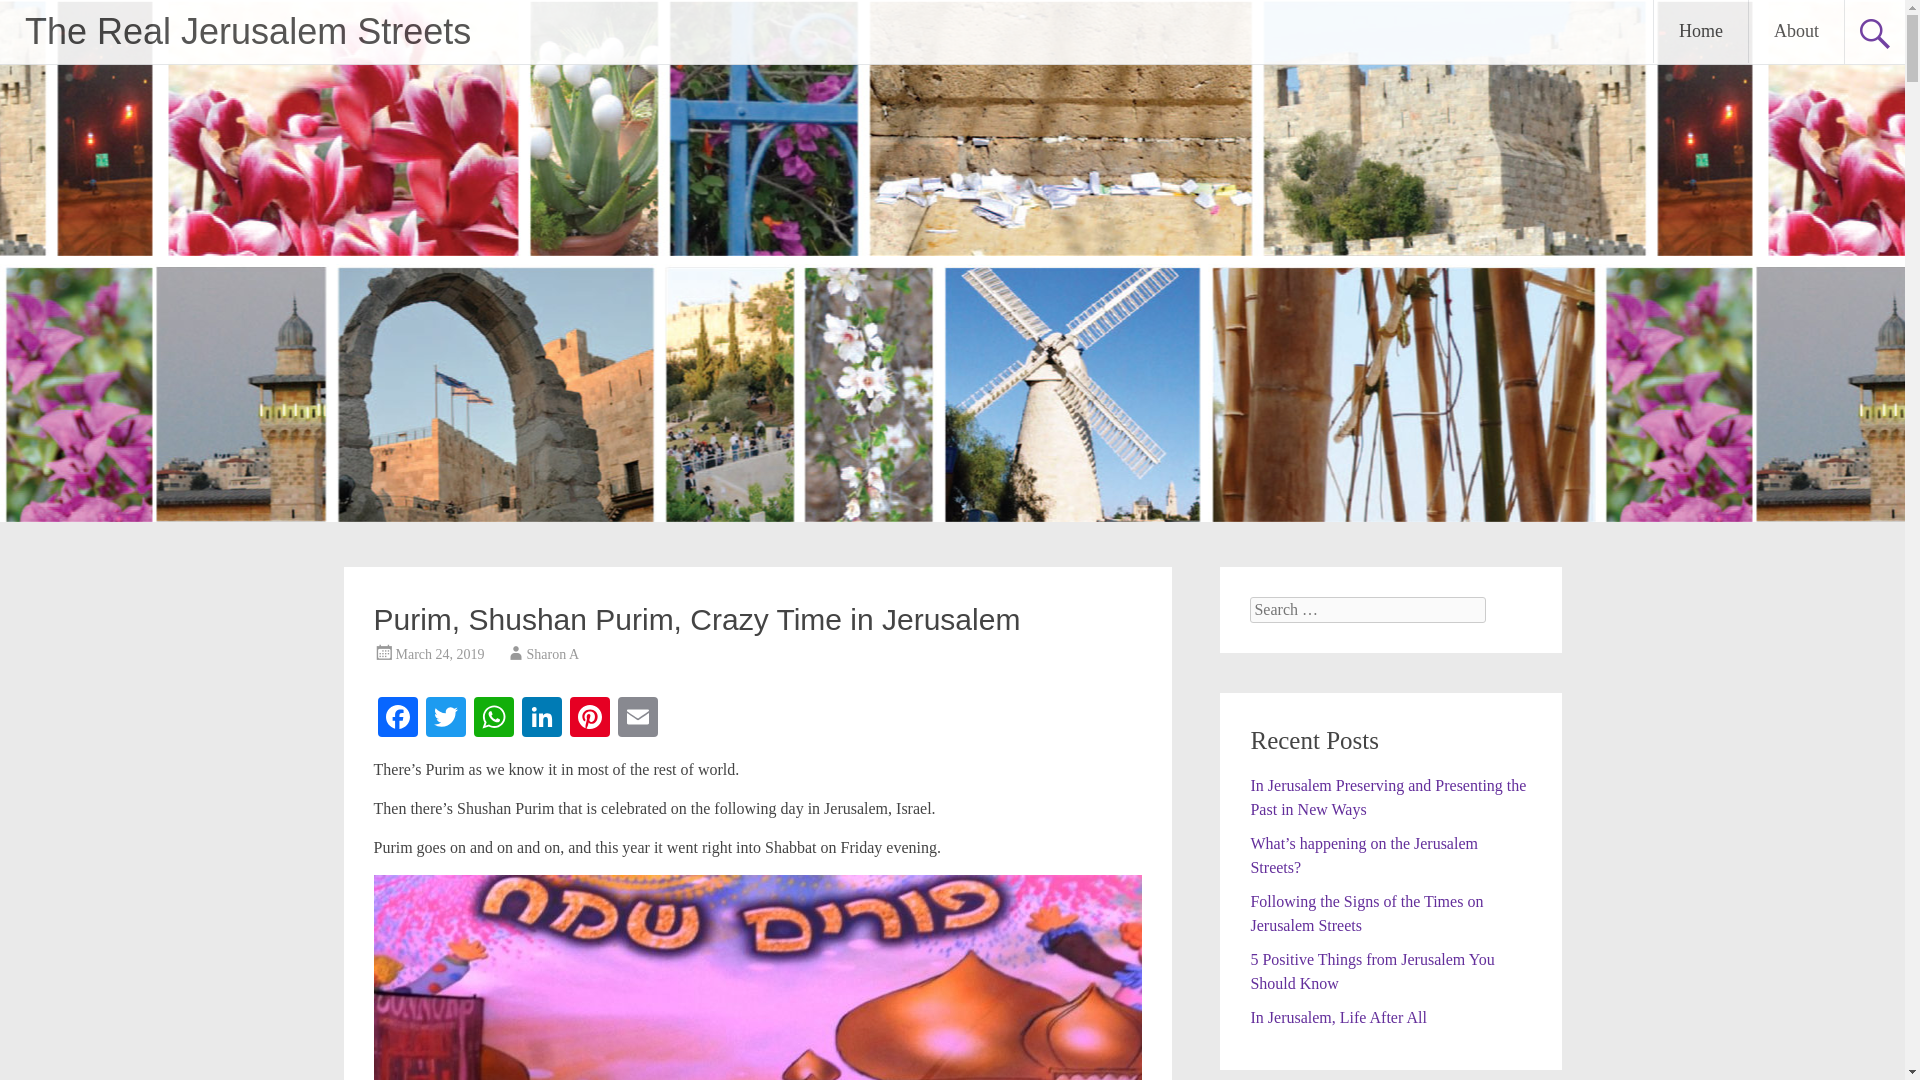 This screenshot has width=1920, height=1080. I want to click on March 24, 2019, so click(440, 654).